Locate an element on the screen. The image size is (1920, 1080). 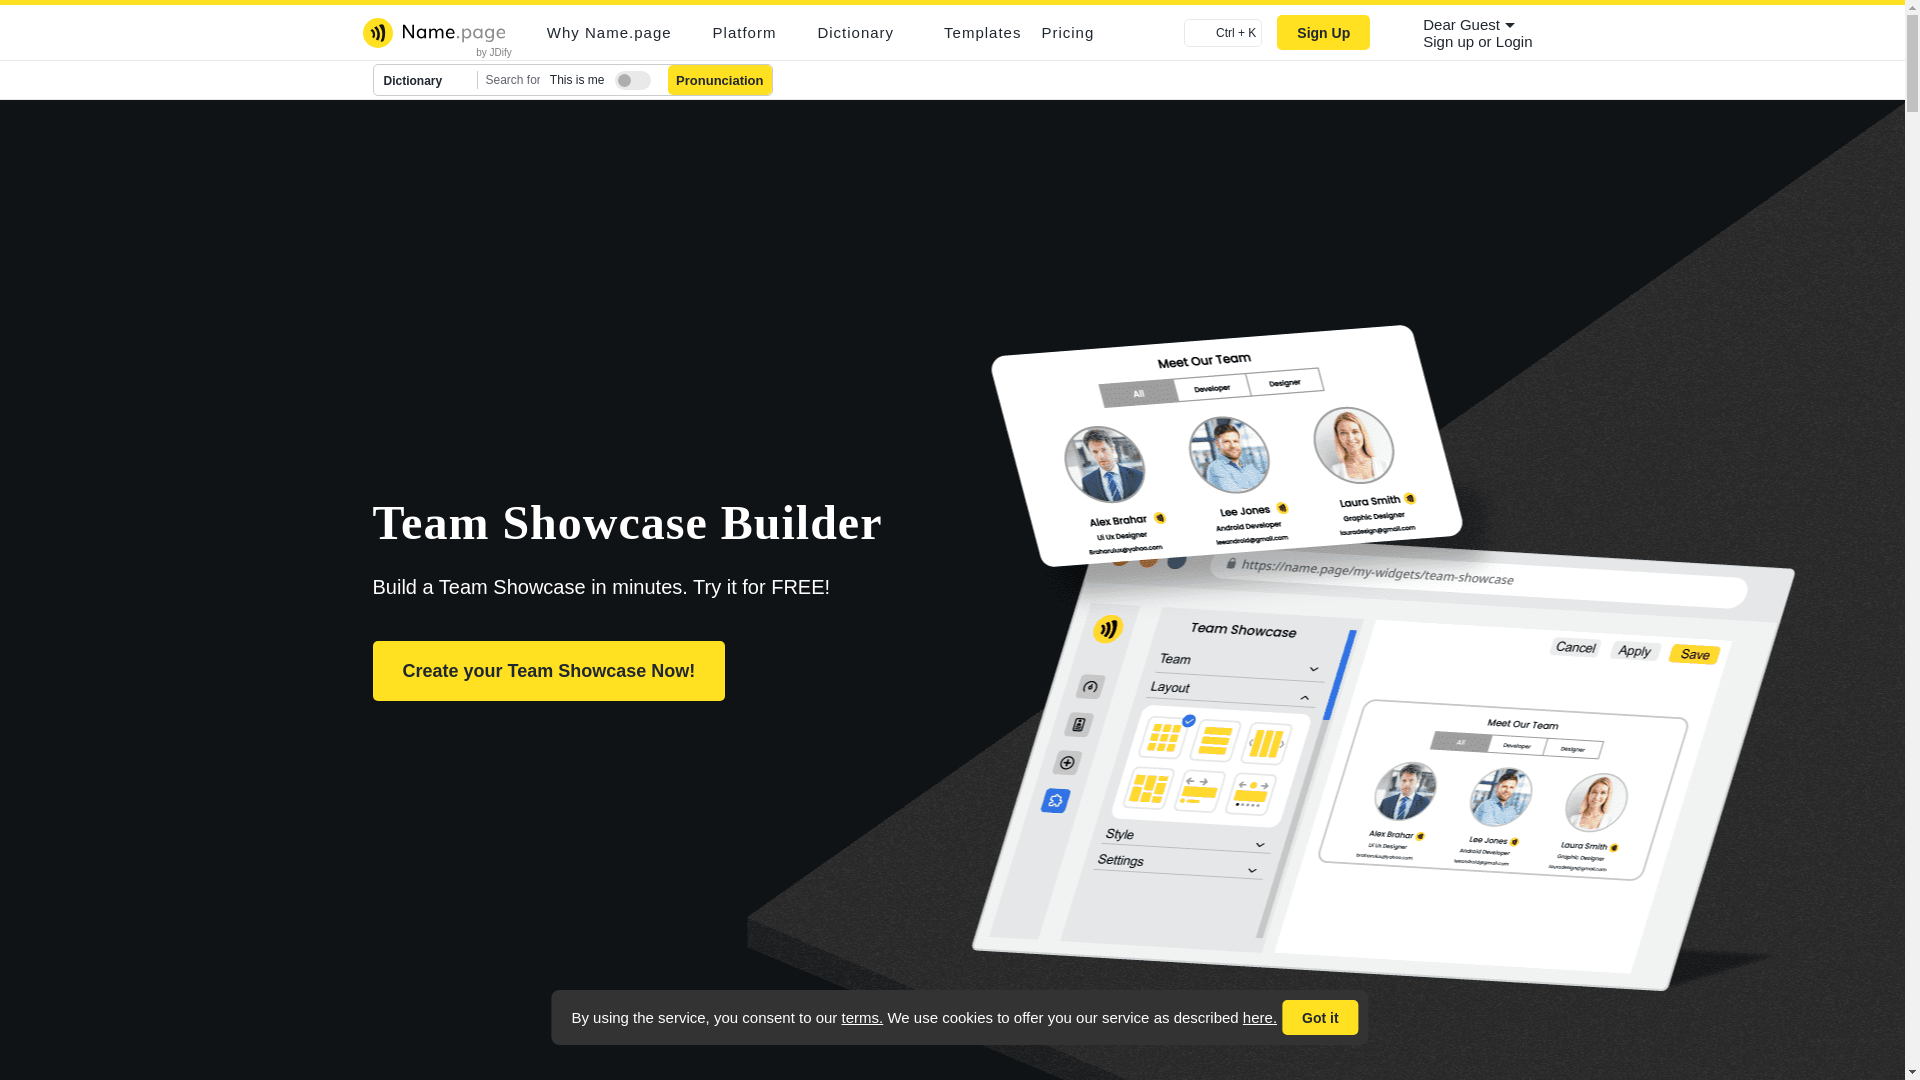
Pricing is located at coordinates (1067, 32).